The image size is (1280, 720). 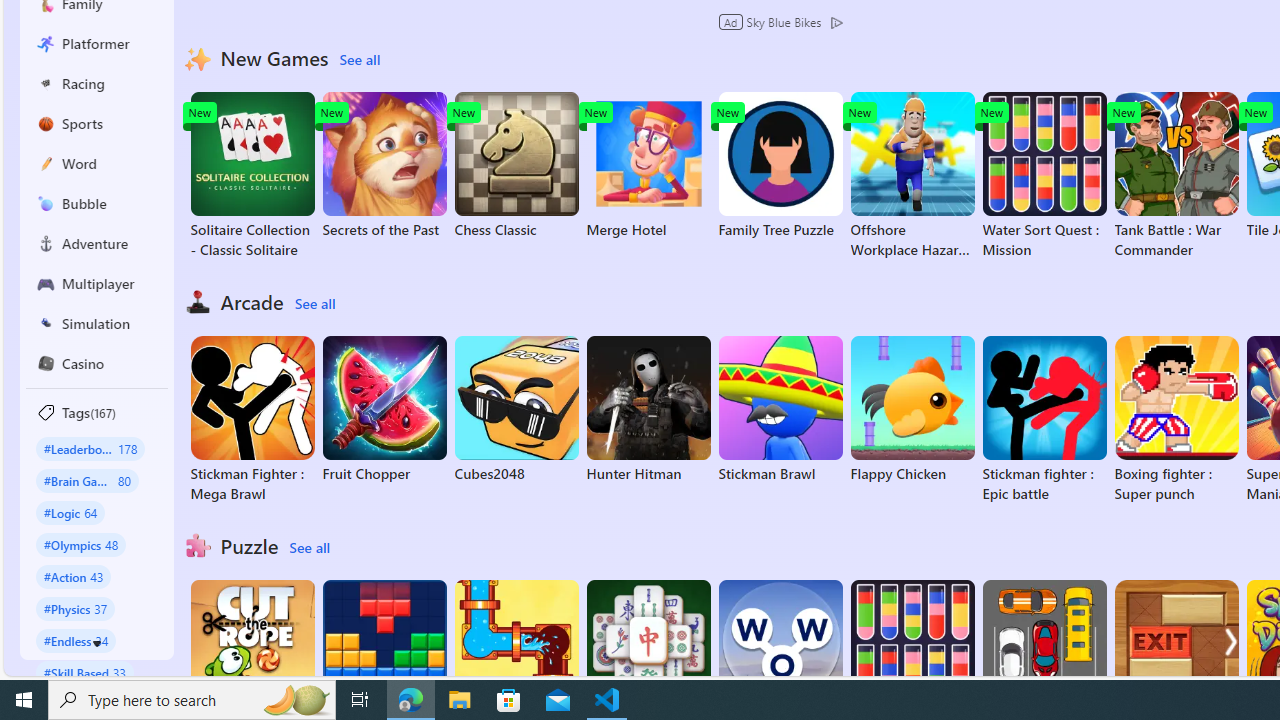 What do you see at coordinates (648, 410) in the screenshot?
I see `Hunter Hitman` at bounding box center [648, 410].